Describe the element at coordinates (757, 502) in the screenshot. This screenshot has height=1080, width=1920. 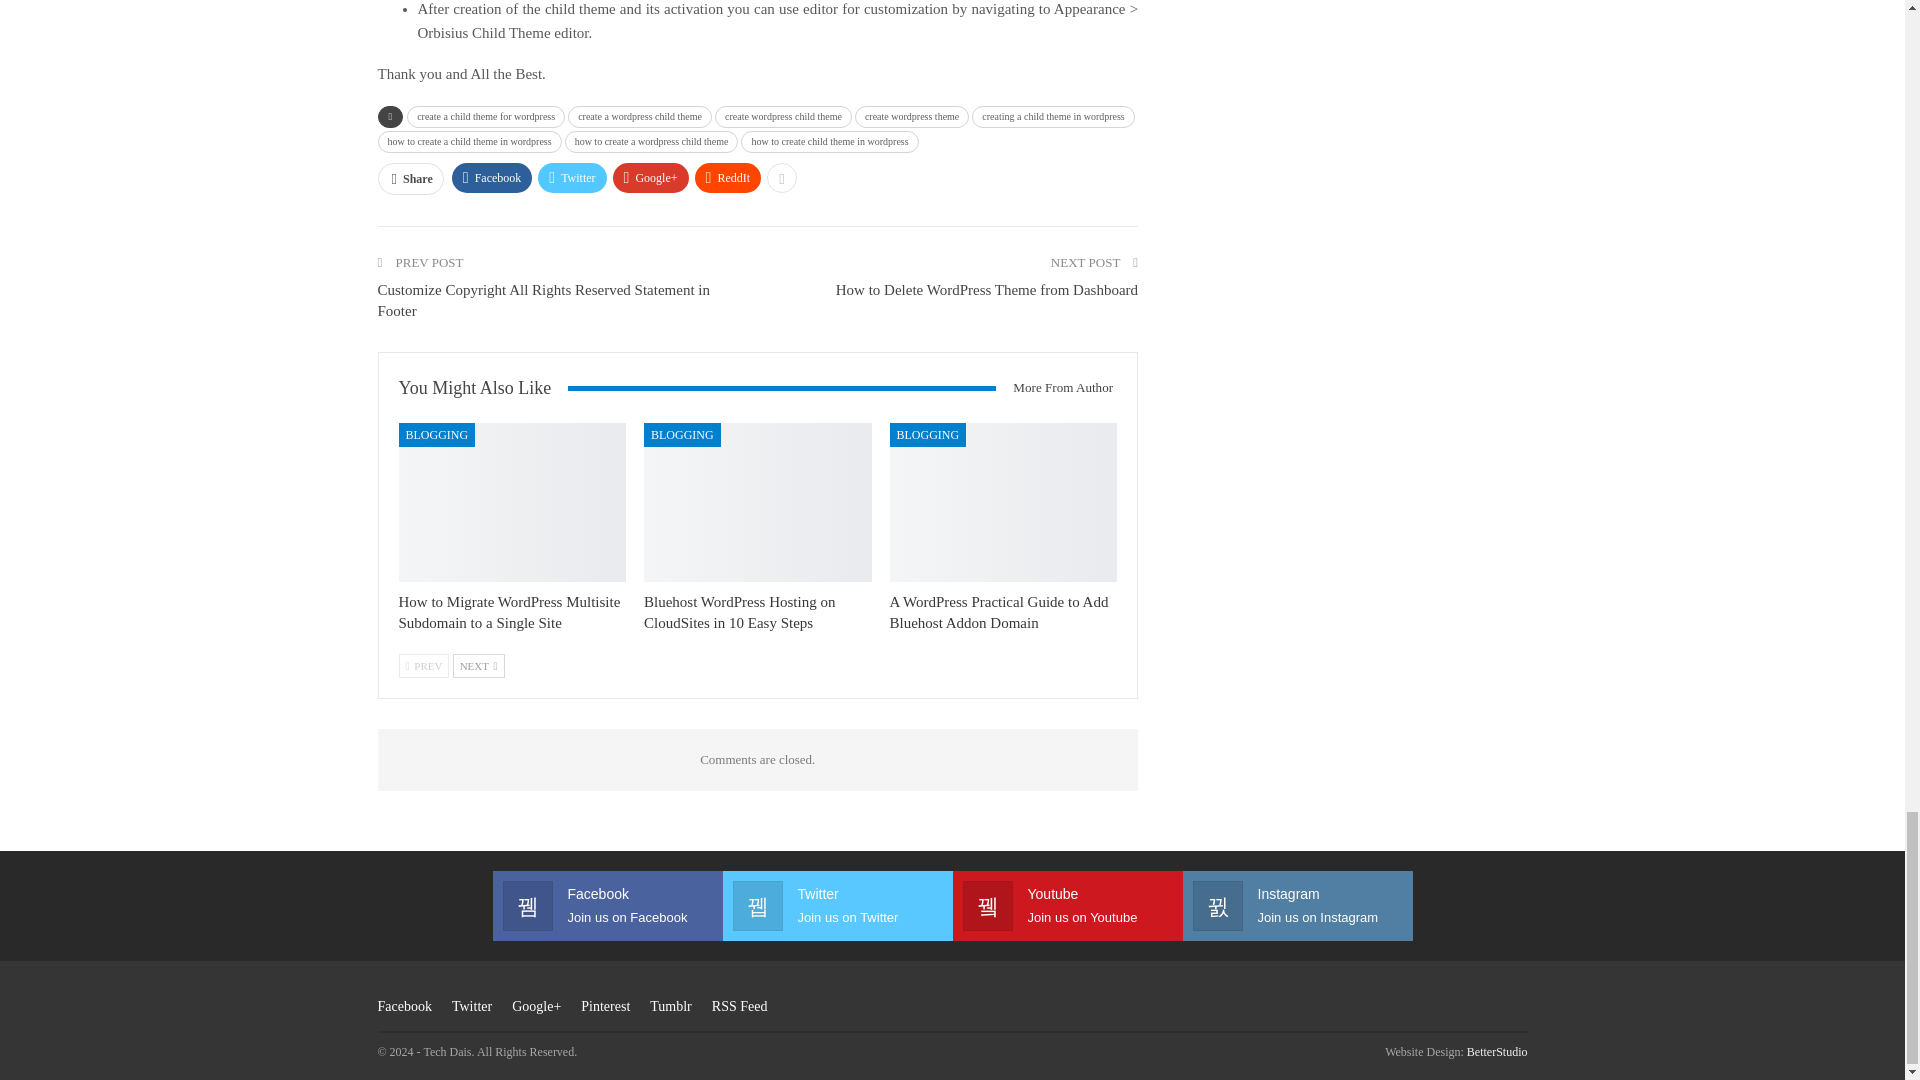
I see `Bluehost WordPress Hosting on CloudSites in 10 Easy Steps` at that location.